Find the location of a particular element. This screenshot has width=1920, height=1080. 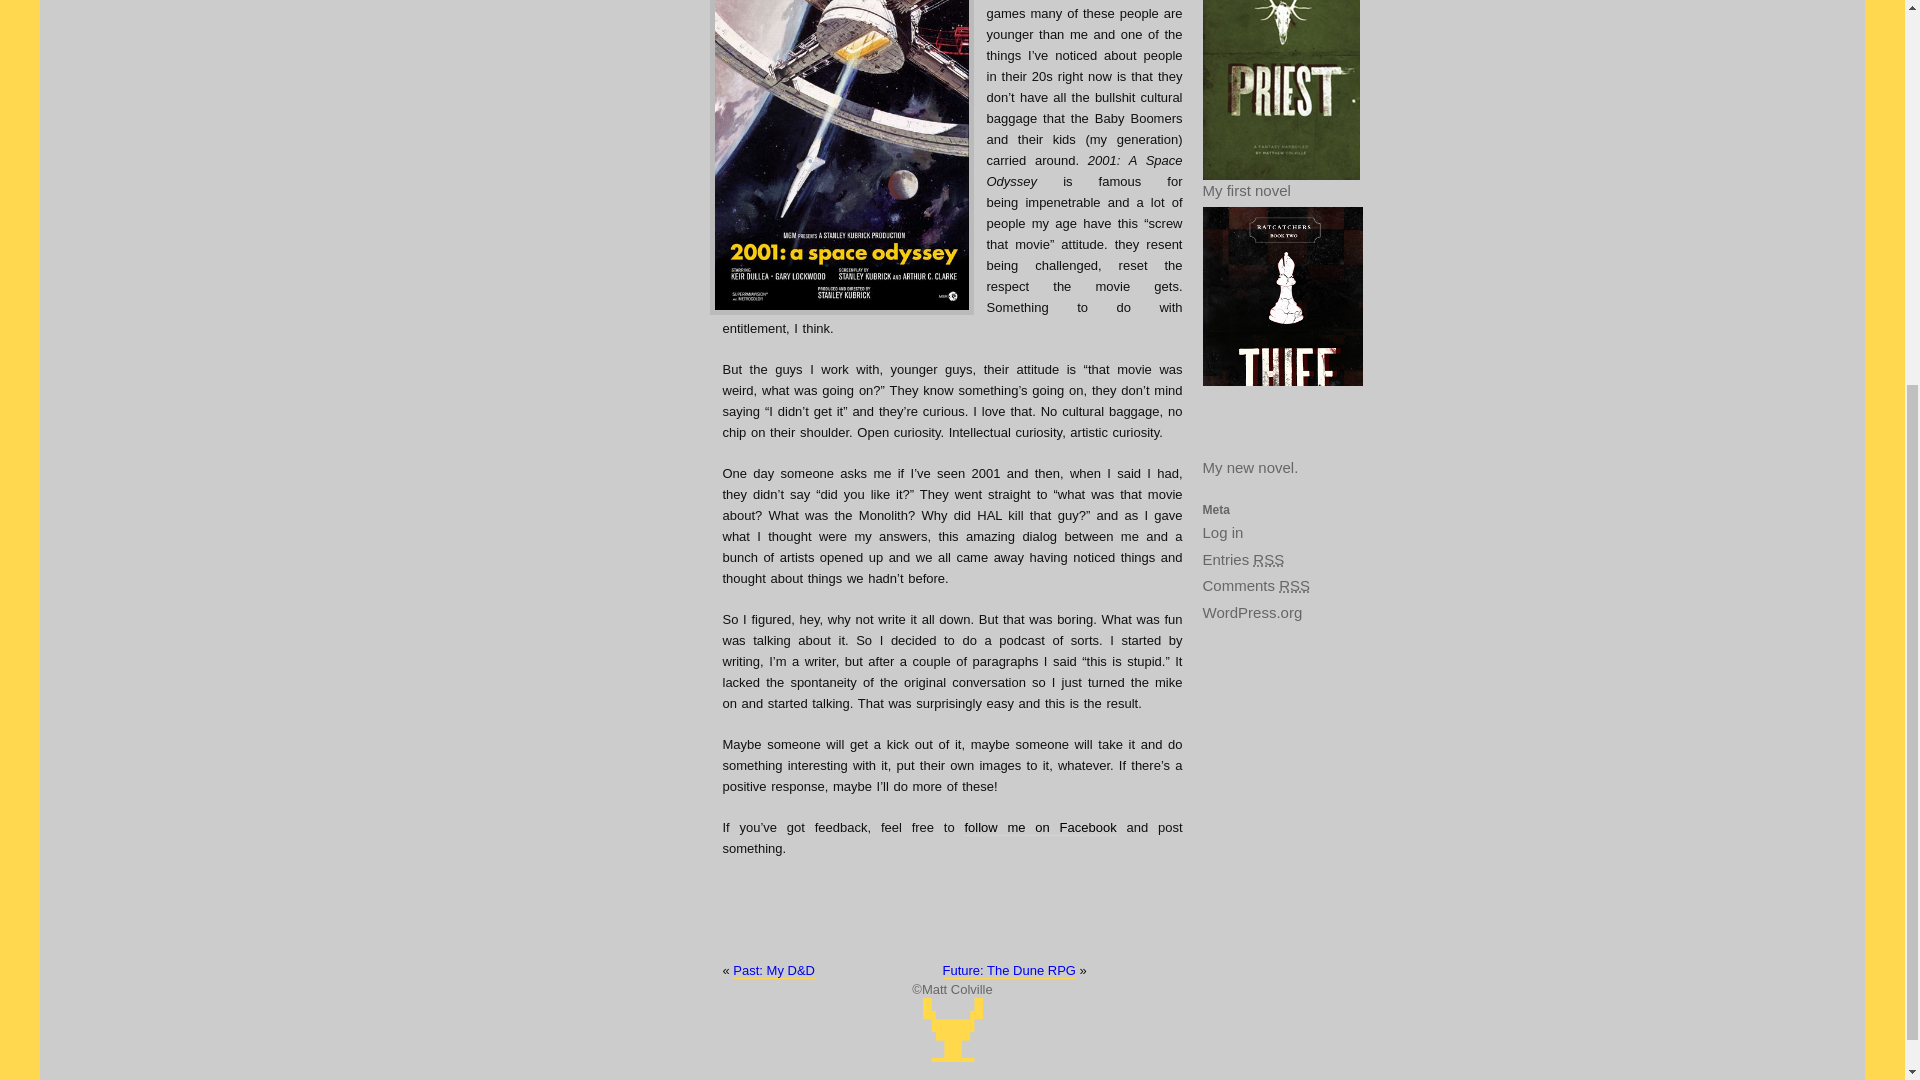

follow me on Facebook is located at coordinates (1039, 827).